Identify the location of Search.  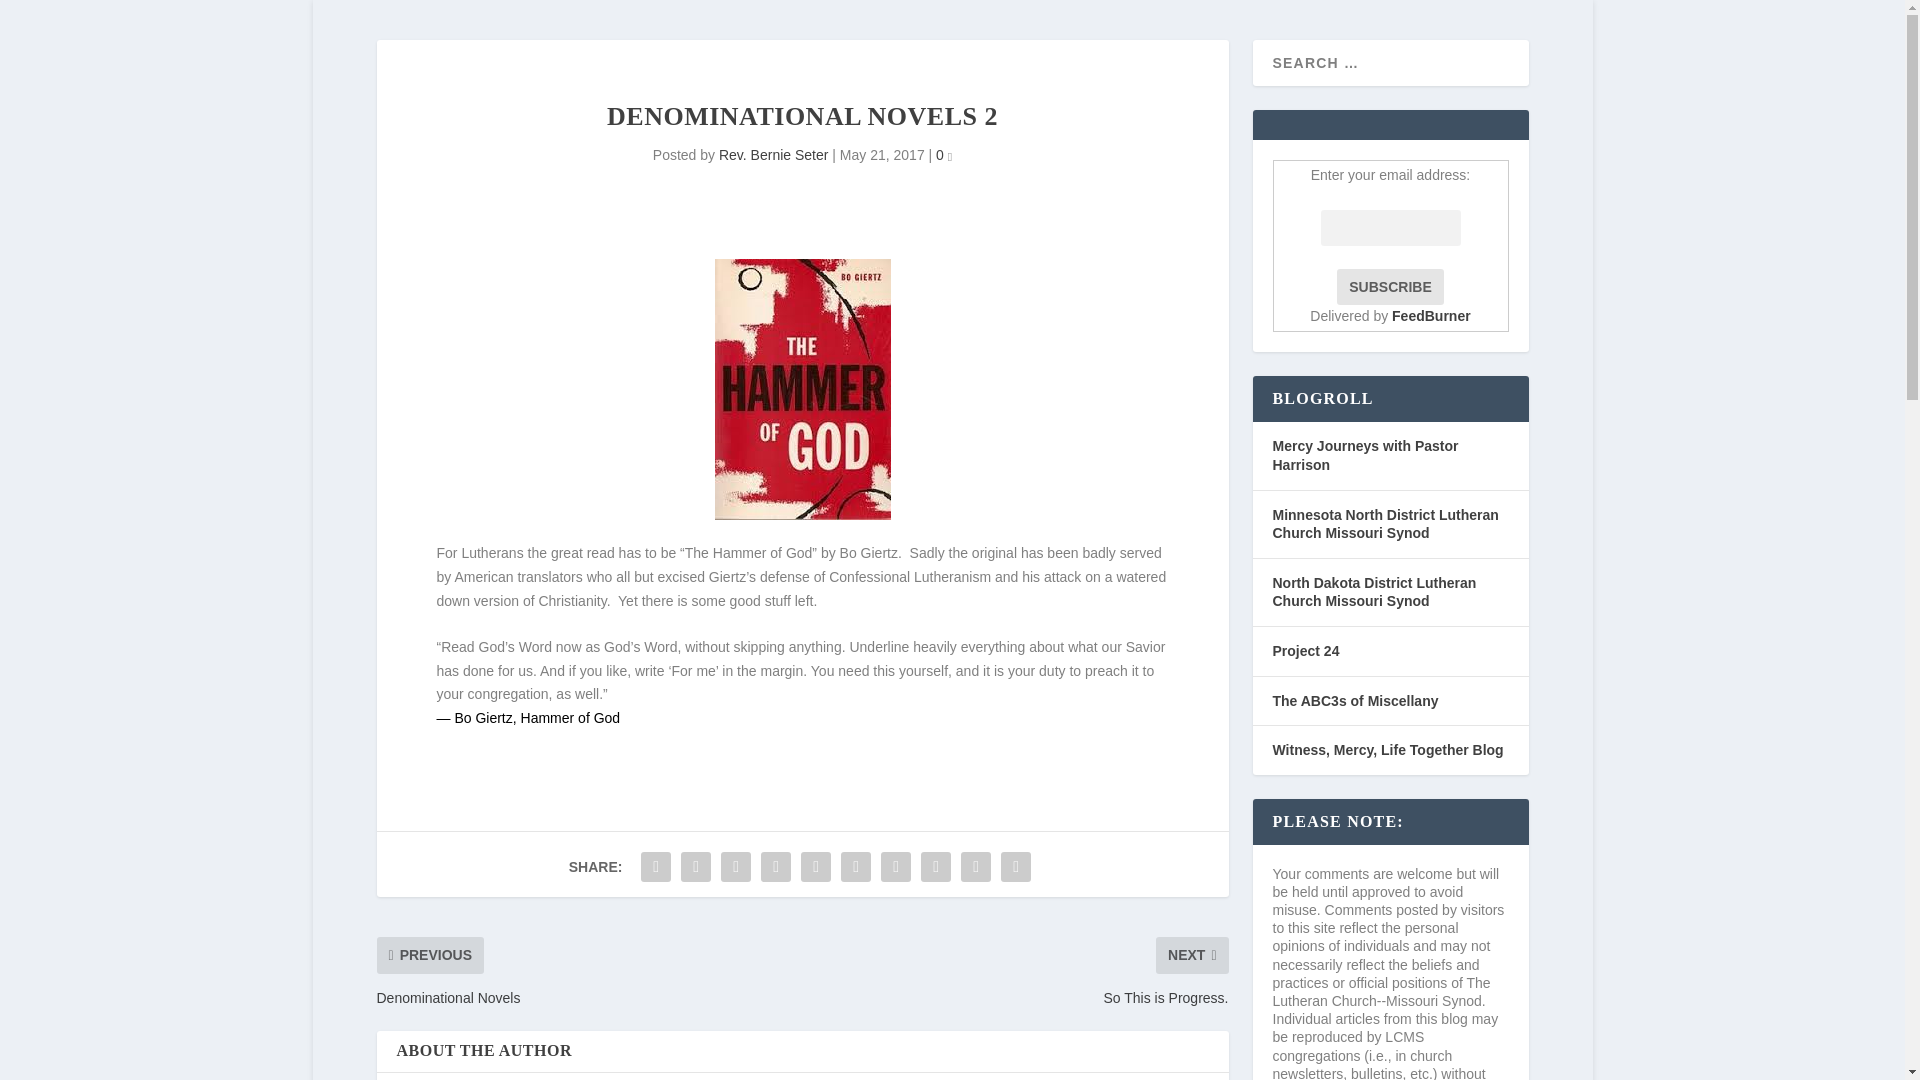
(41, 18).